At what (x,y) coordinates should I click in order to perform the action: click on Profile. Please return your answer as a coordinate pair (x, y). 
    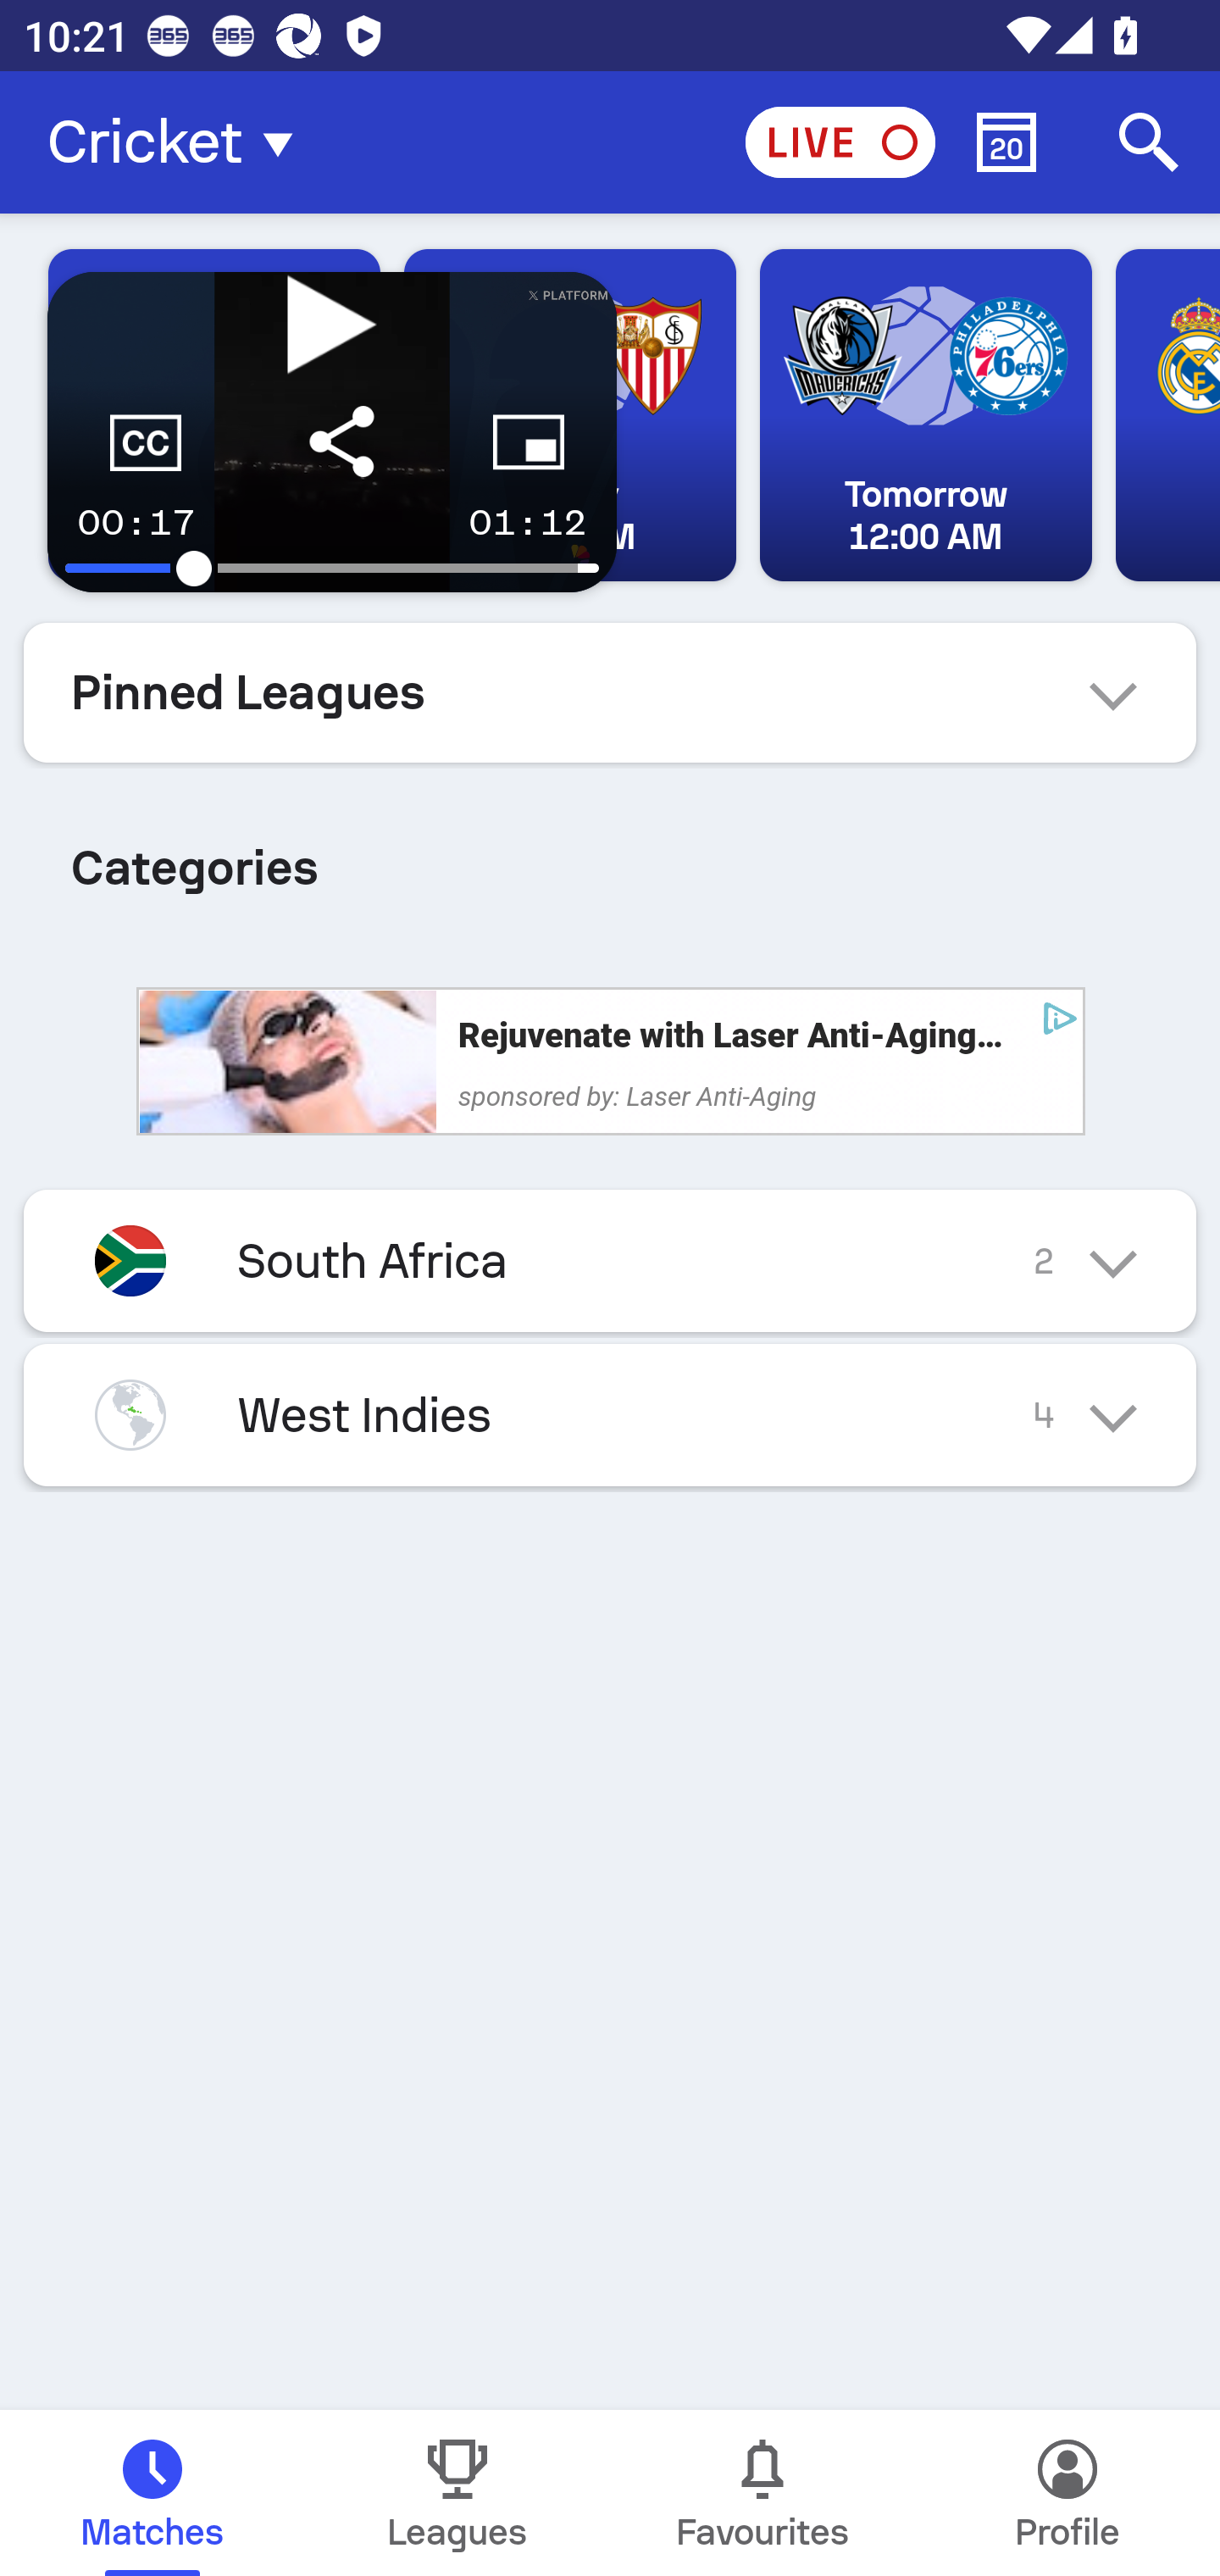
    Looking at the image, I should click on (1067, 2493).